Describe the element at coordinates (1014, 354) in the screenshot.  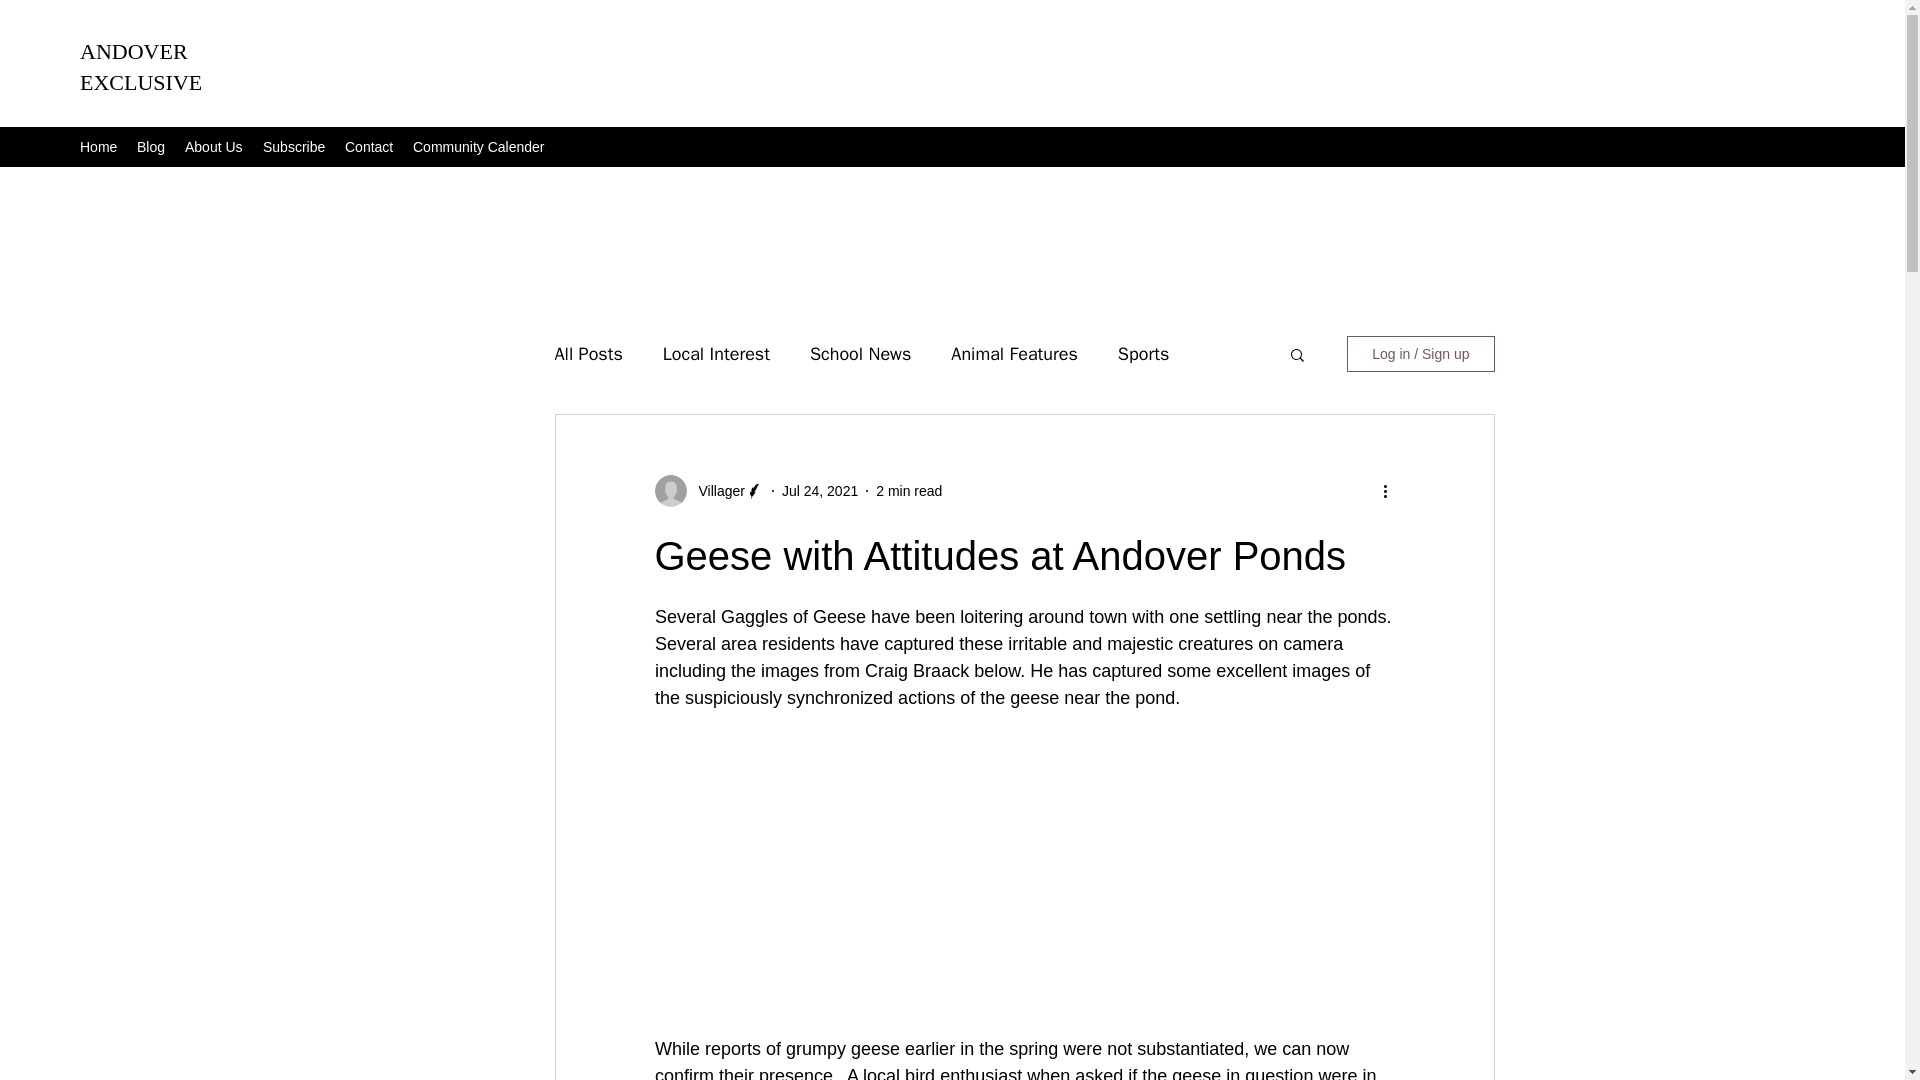
I see `Animal Features` at that location.